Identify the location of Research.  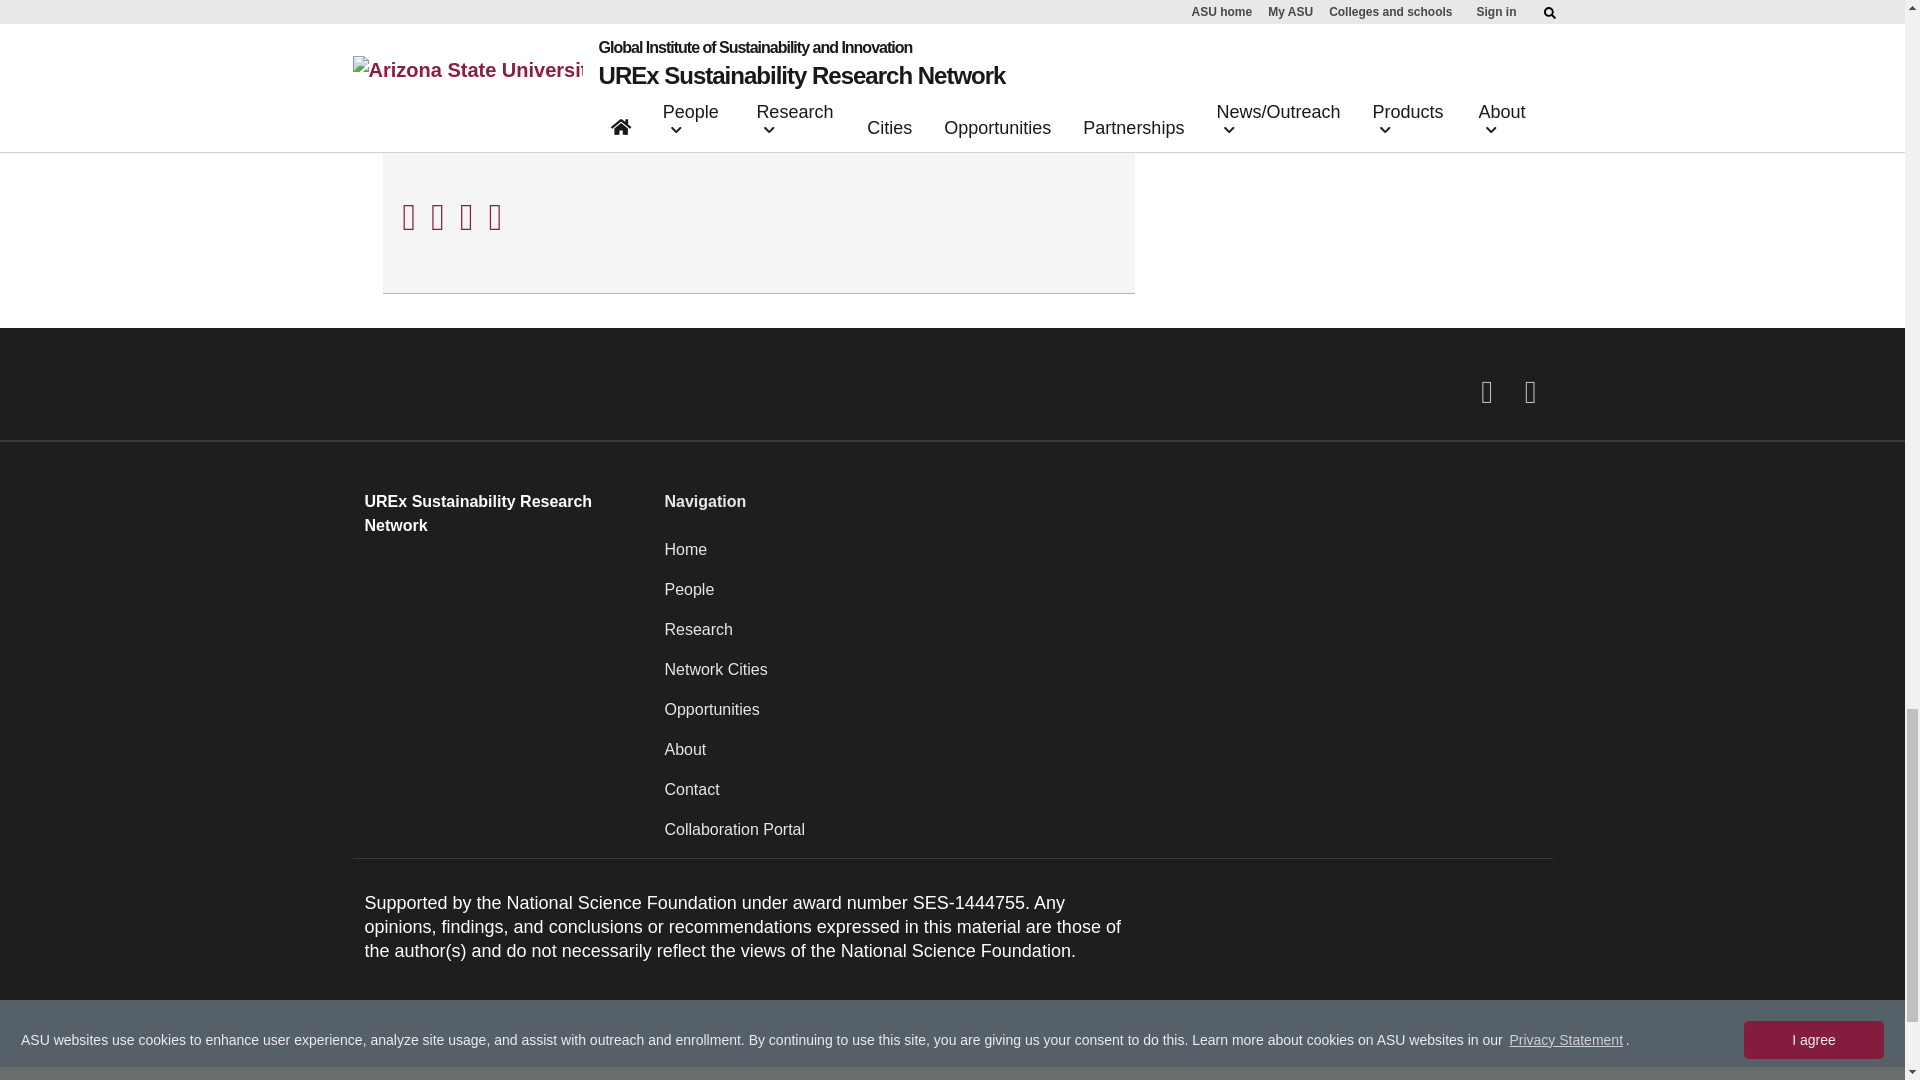
(1102, 637).